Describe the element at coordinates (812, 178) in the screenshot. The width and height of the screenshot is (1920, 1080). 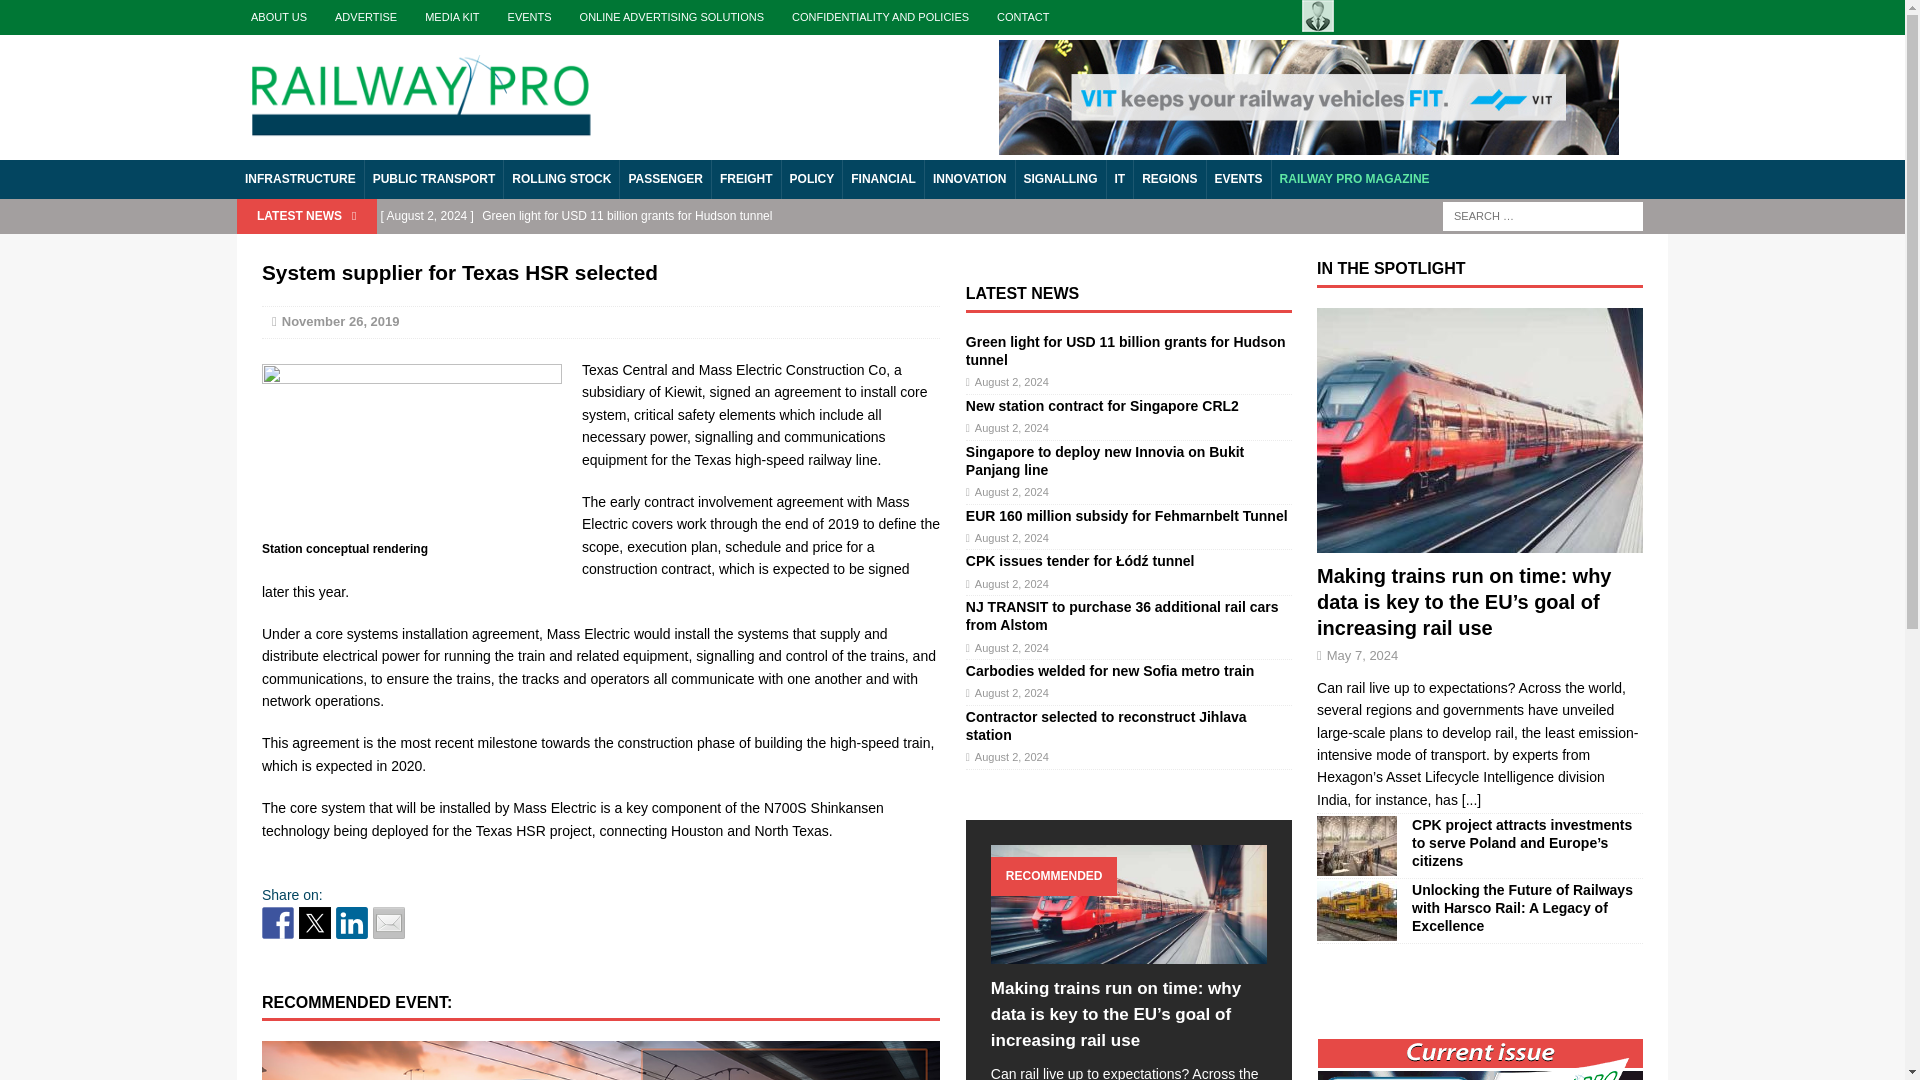
I see `POLICY` at that location.